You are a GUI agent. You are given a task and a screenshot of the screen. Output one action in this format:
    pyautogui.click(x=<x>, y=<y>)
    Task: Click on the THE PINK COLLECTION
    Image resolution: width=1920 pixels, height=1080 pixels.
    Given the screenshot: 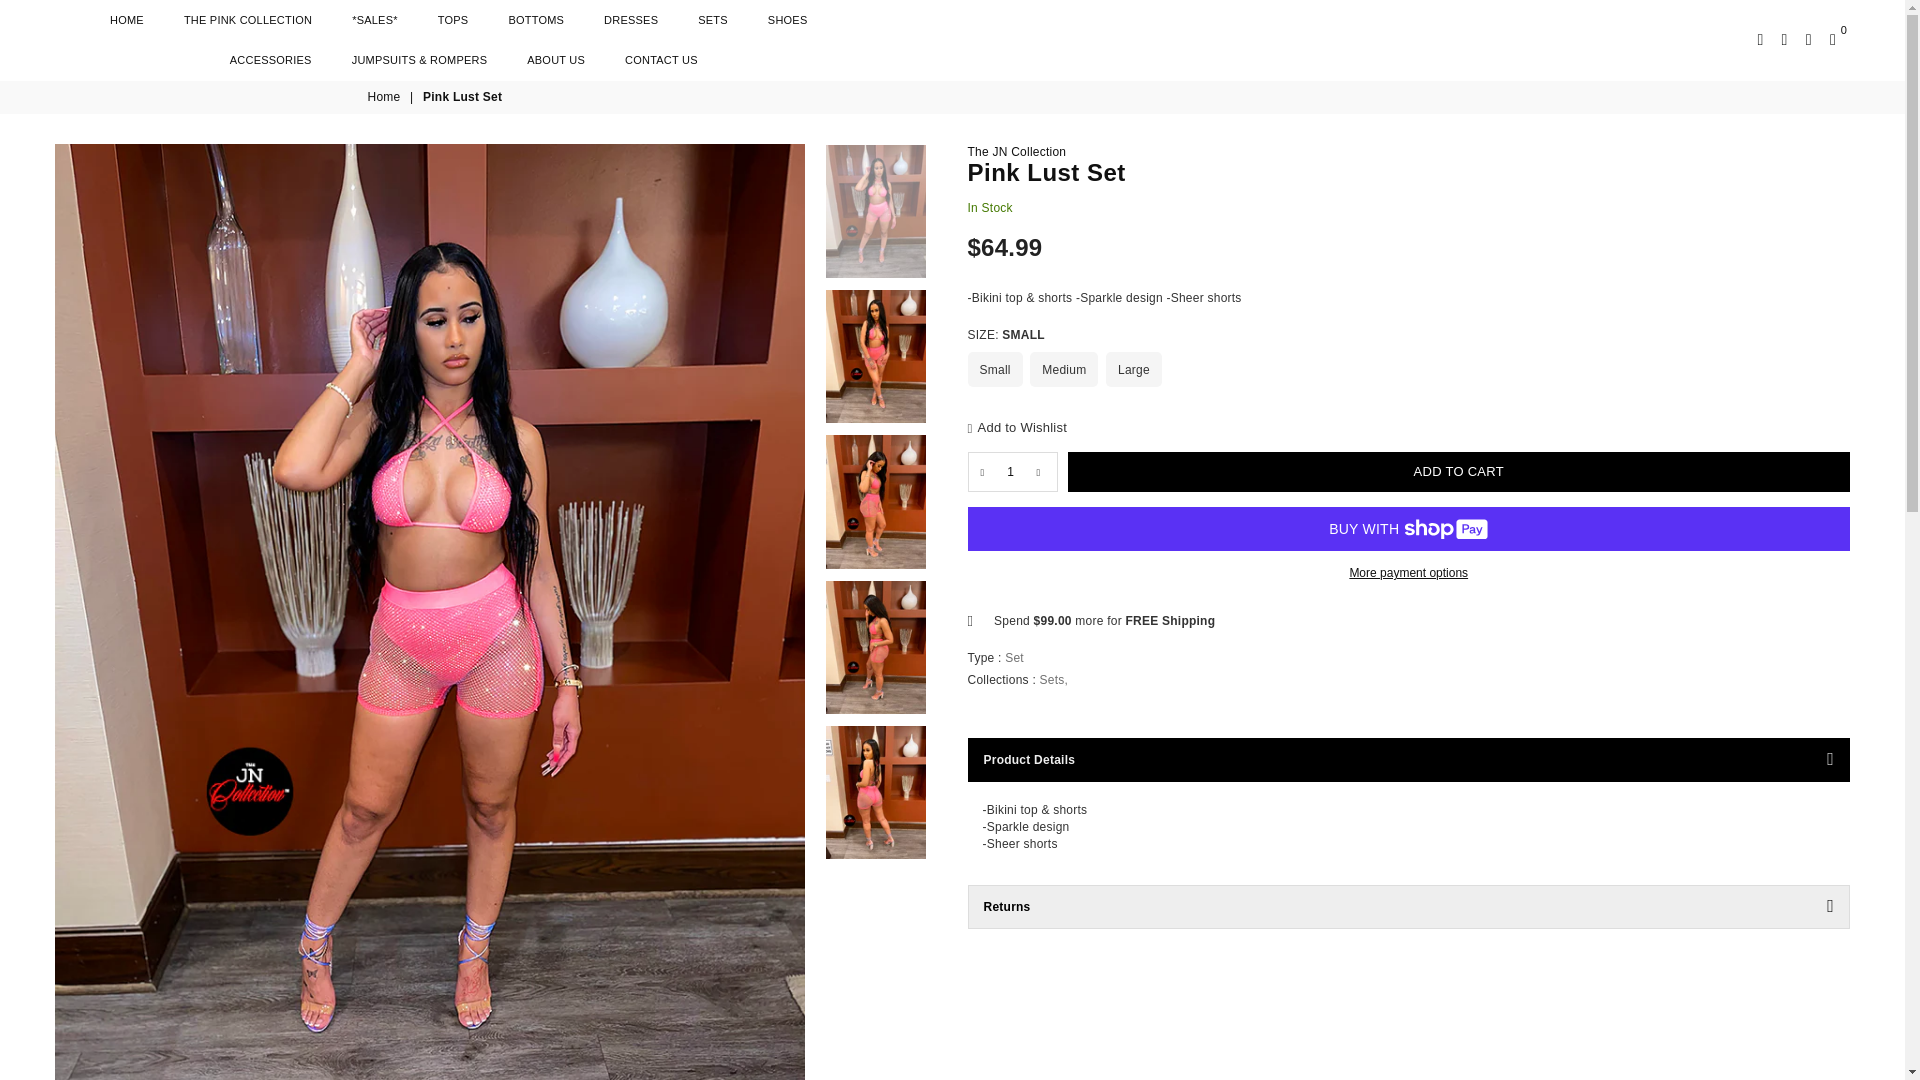 What is the action you would take?
    pyautogui.click(x=247, y=20)
    